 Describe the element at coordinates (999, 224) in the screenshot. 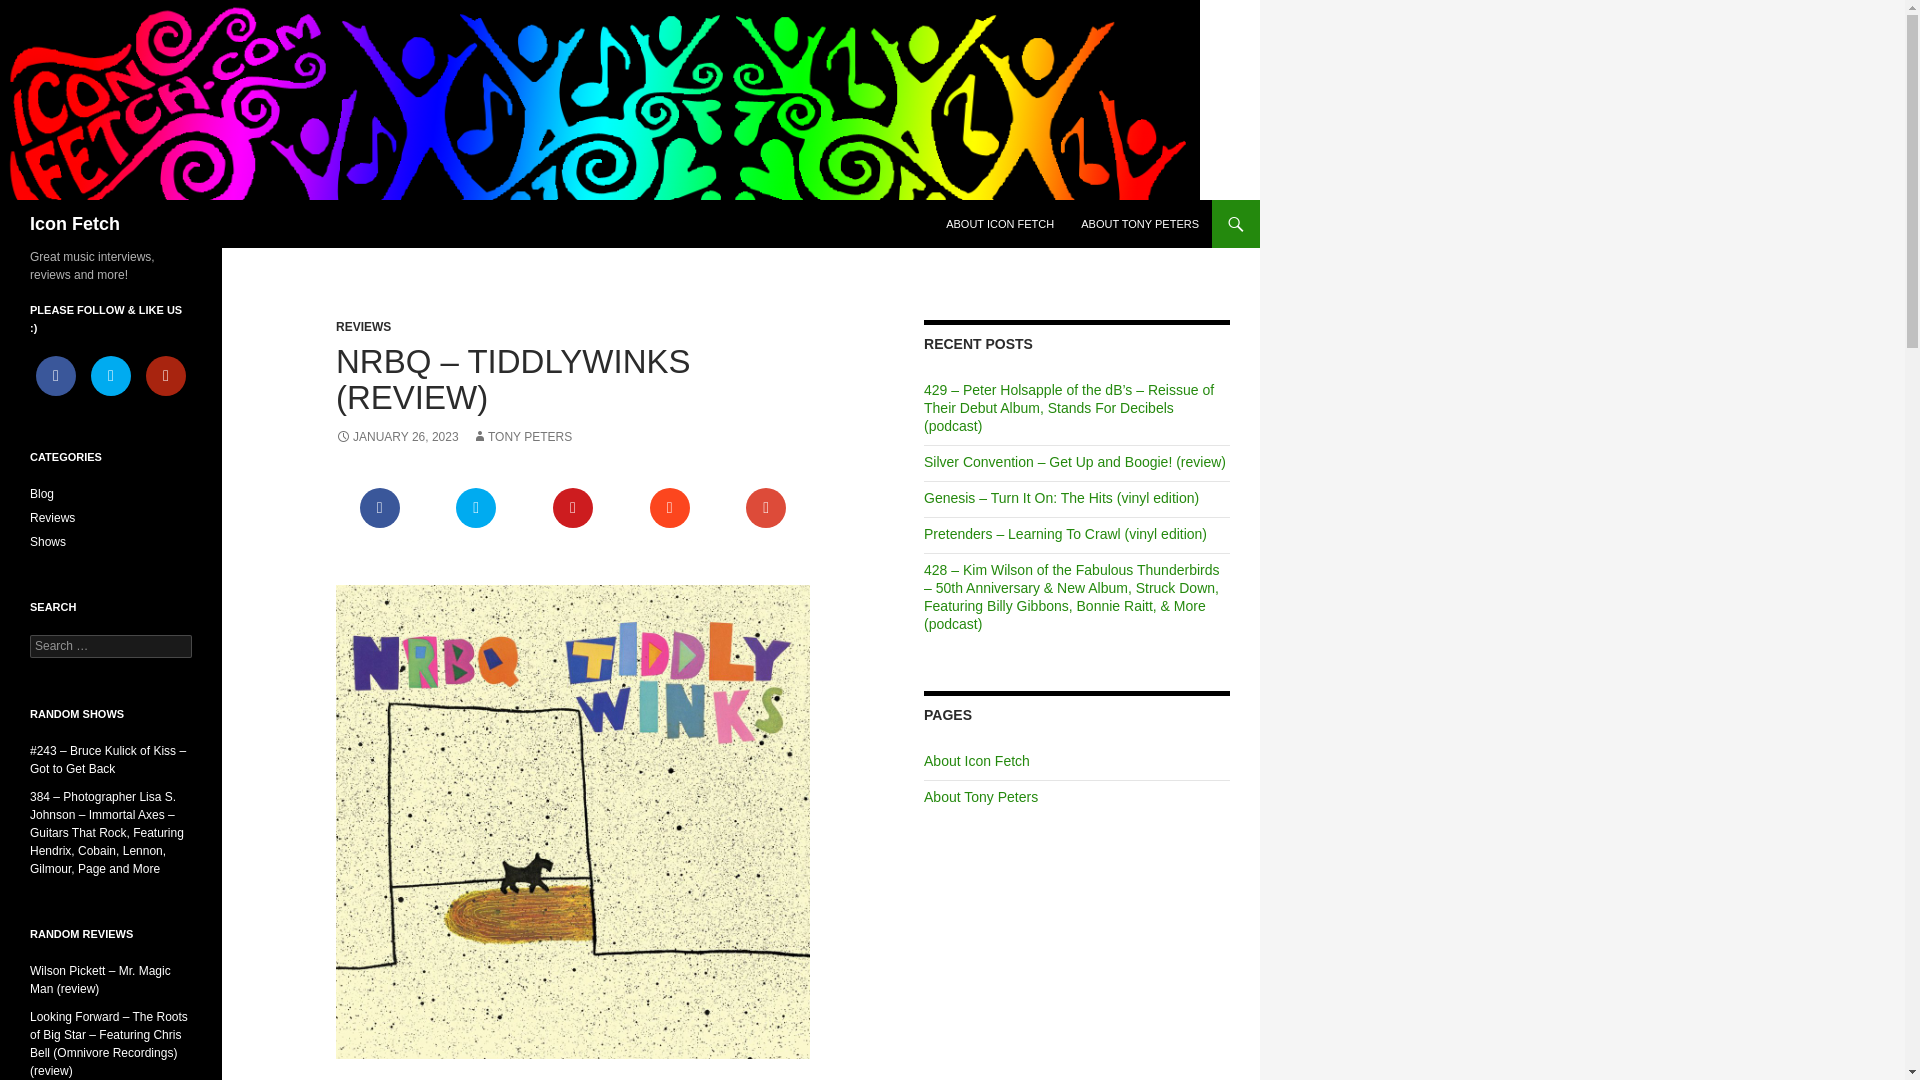

I see `ABOUT ICON FETCH` at that location.